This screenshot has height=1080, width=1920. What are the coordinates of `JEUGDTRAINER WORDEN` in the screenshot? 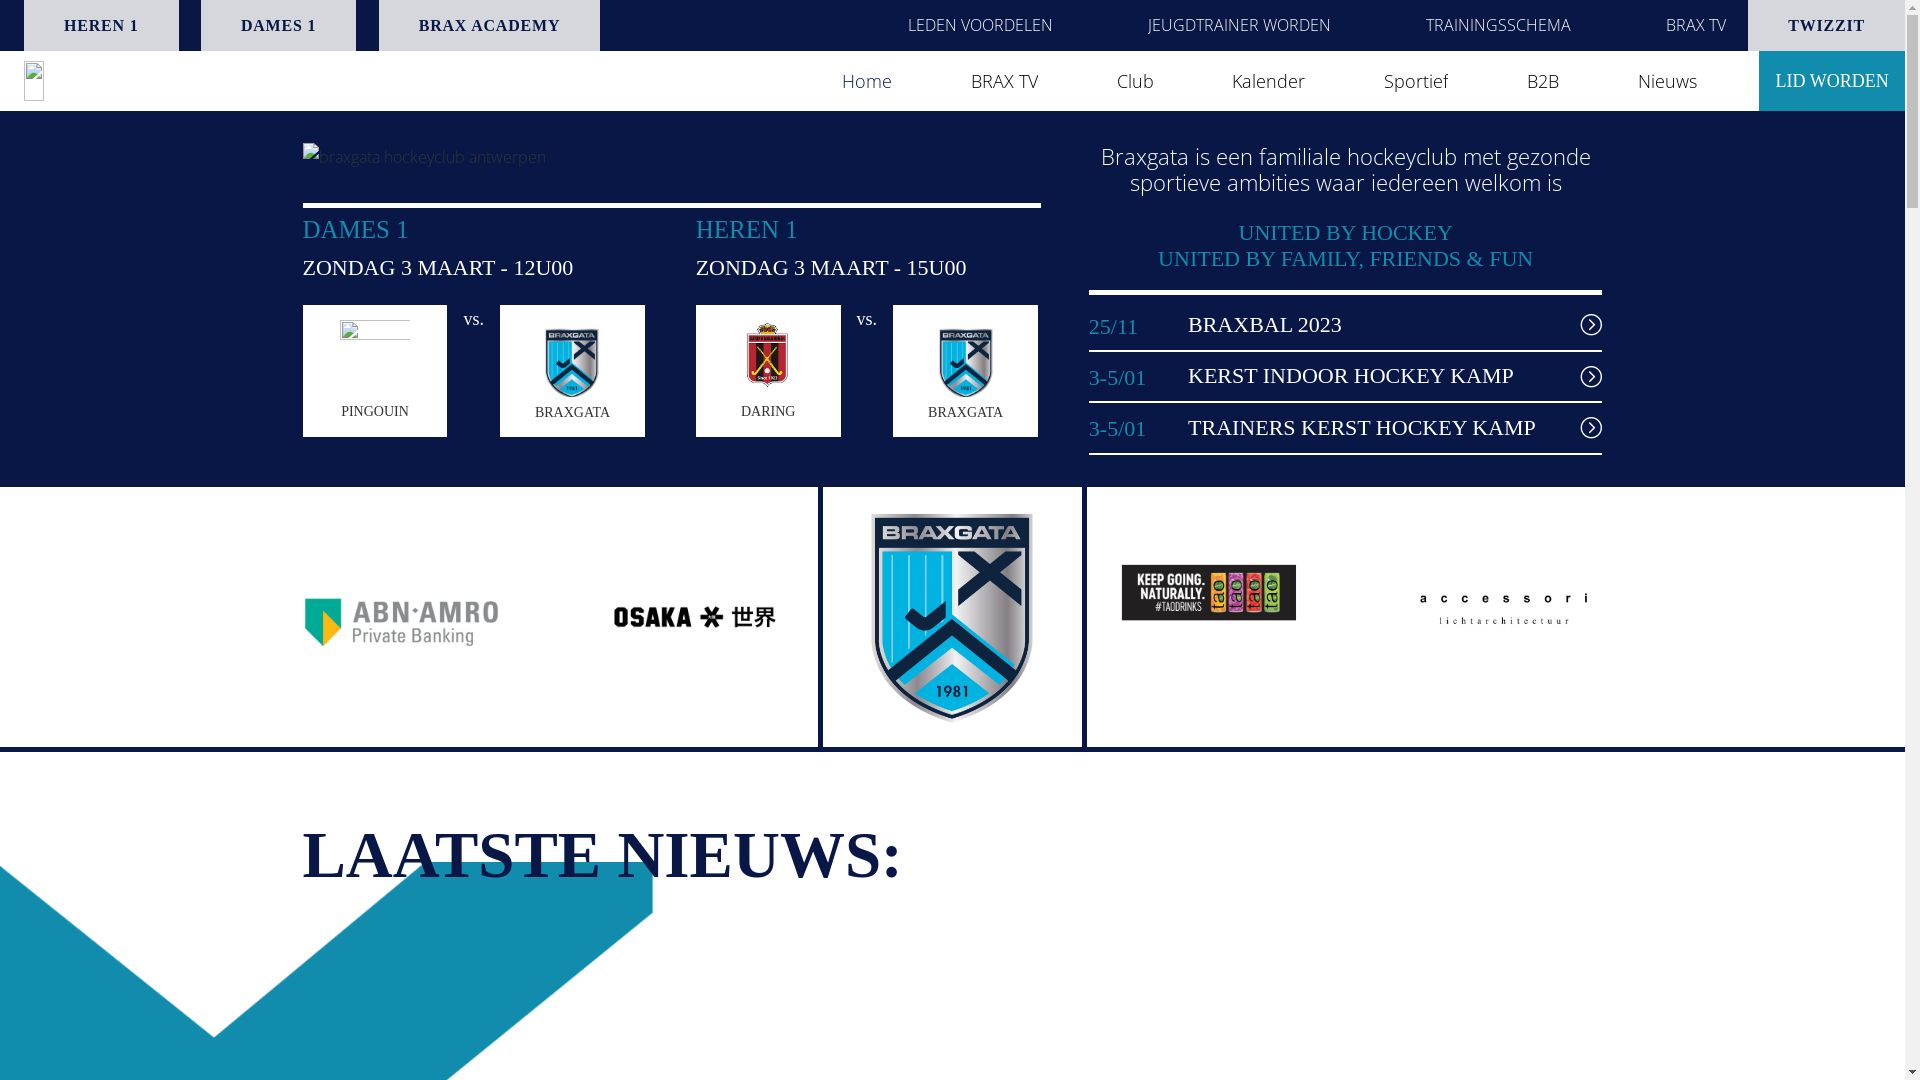 It's located at (1240, 26).